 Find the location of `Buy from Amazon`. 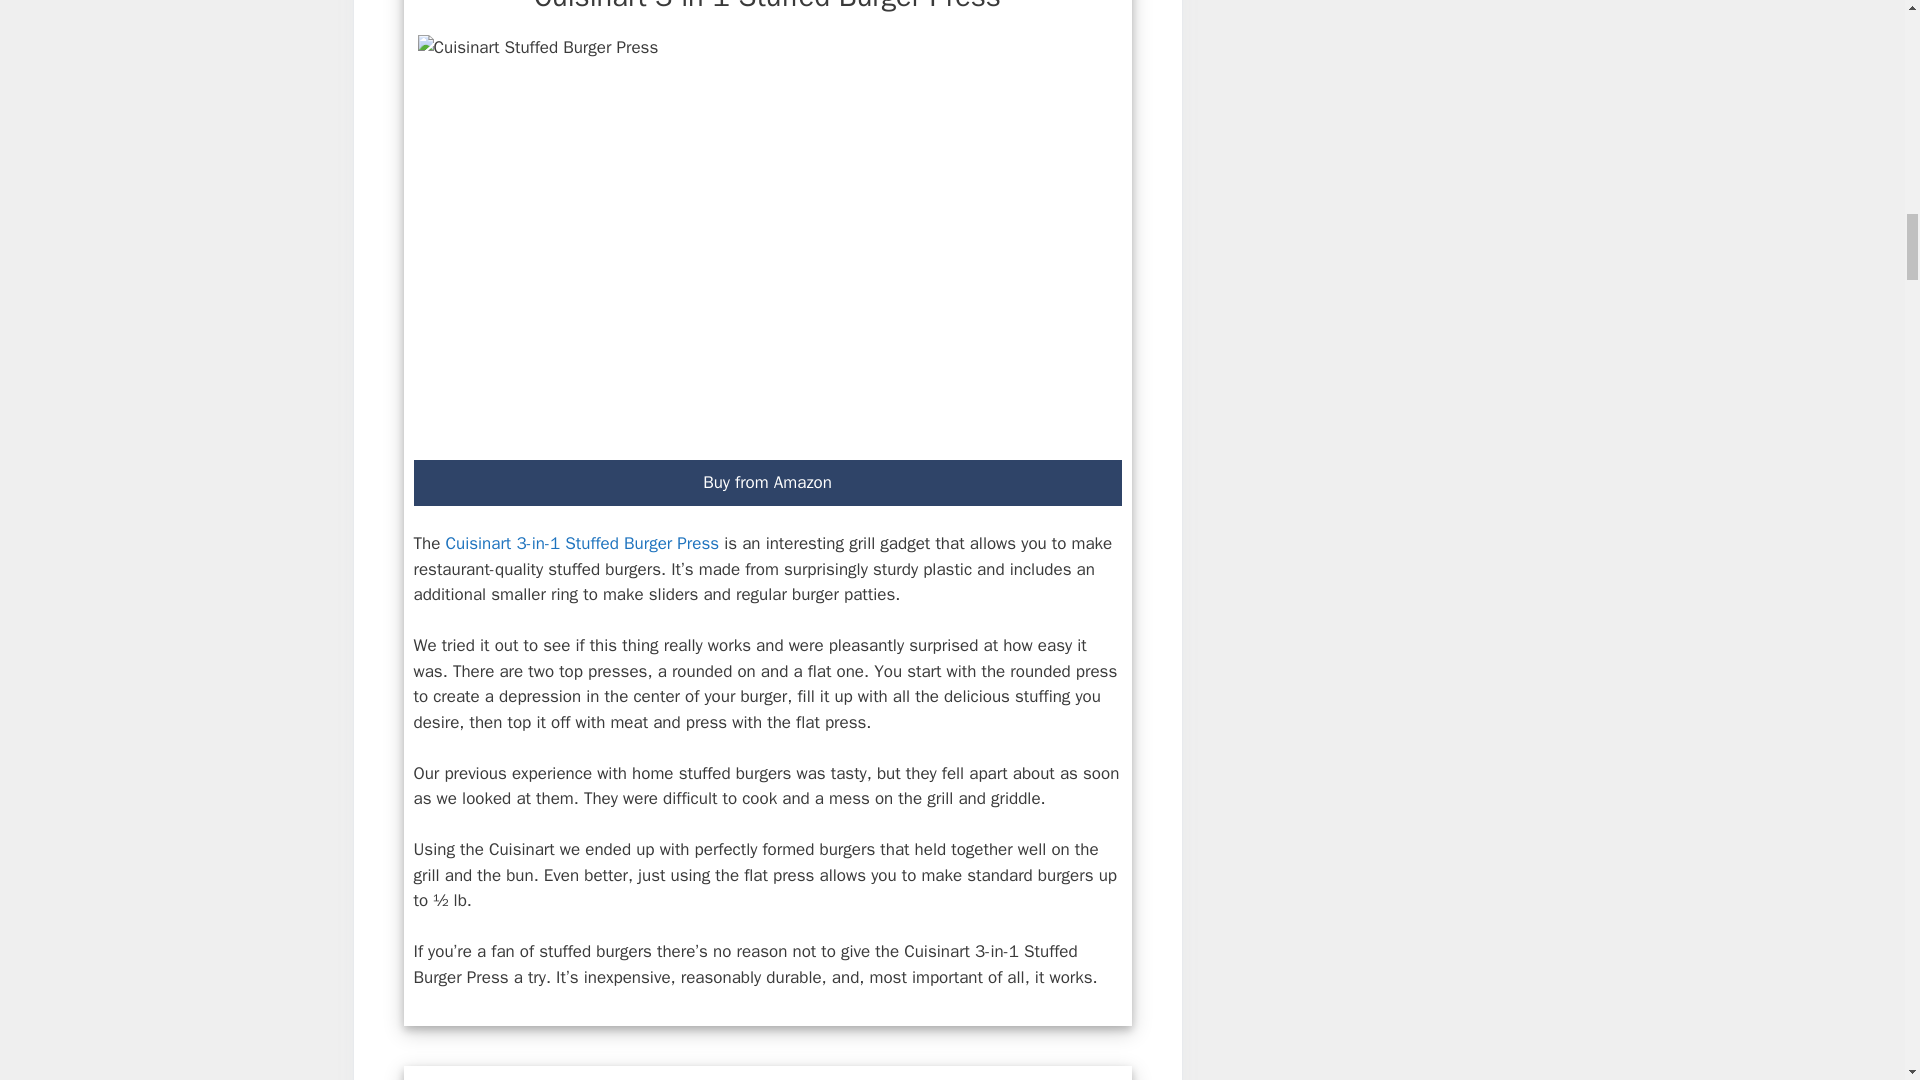

Buy from Amazon is located at coordinates (768, 483).